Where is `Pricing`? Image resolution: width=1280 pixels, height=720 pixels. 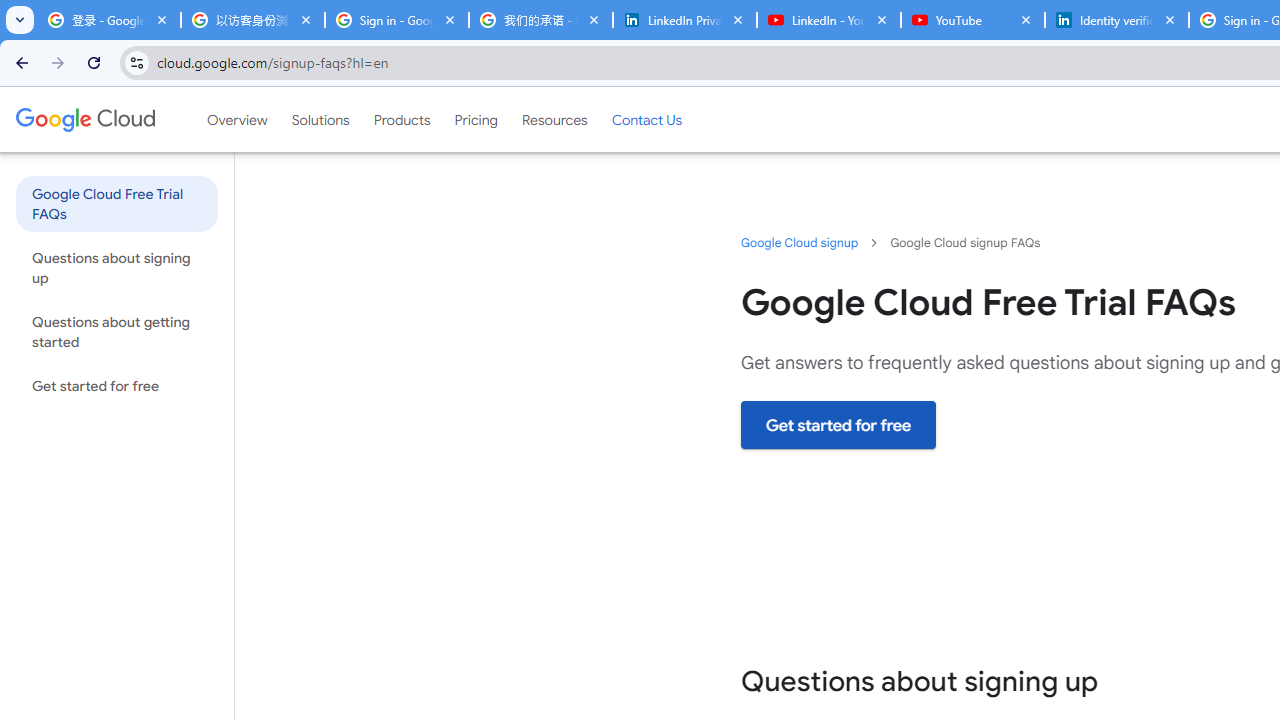
Pricing is located at coordinates (476, 119).